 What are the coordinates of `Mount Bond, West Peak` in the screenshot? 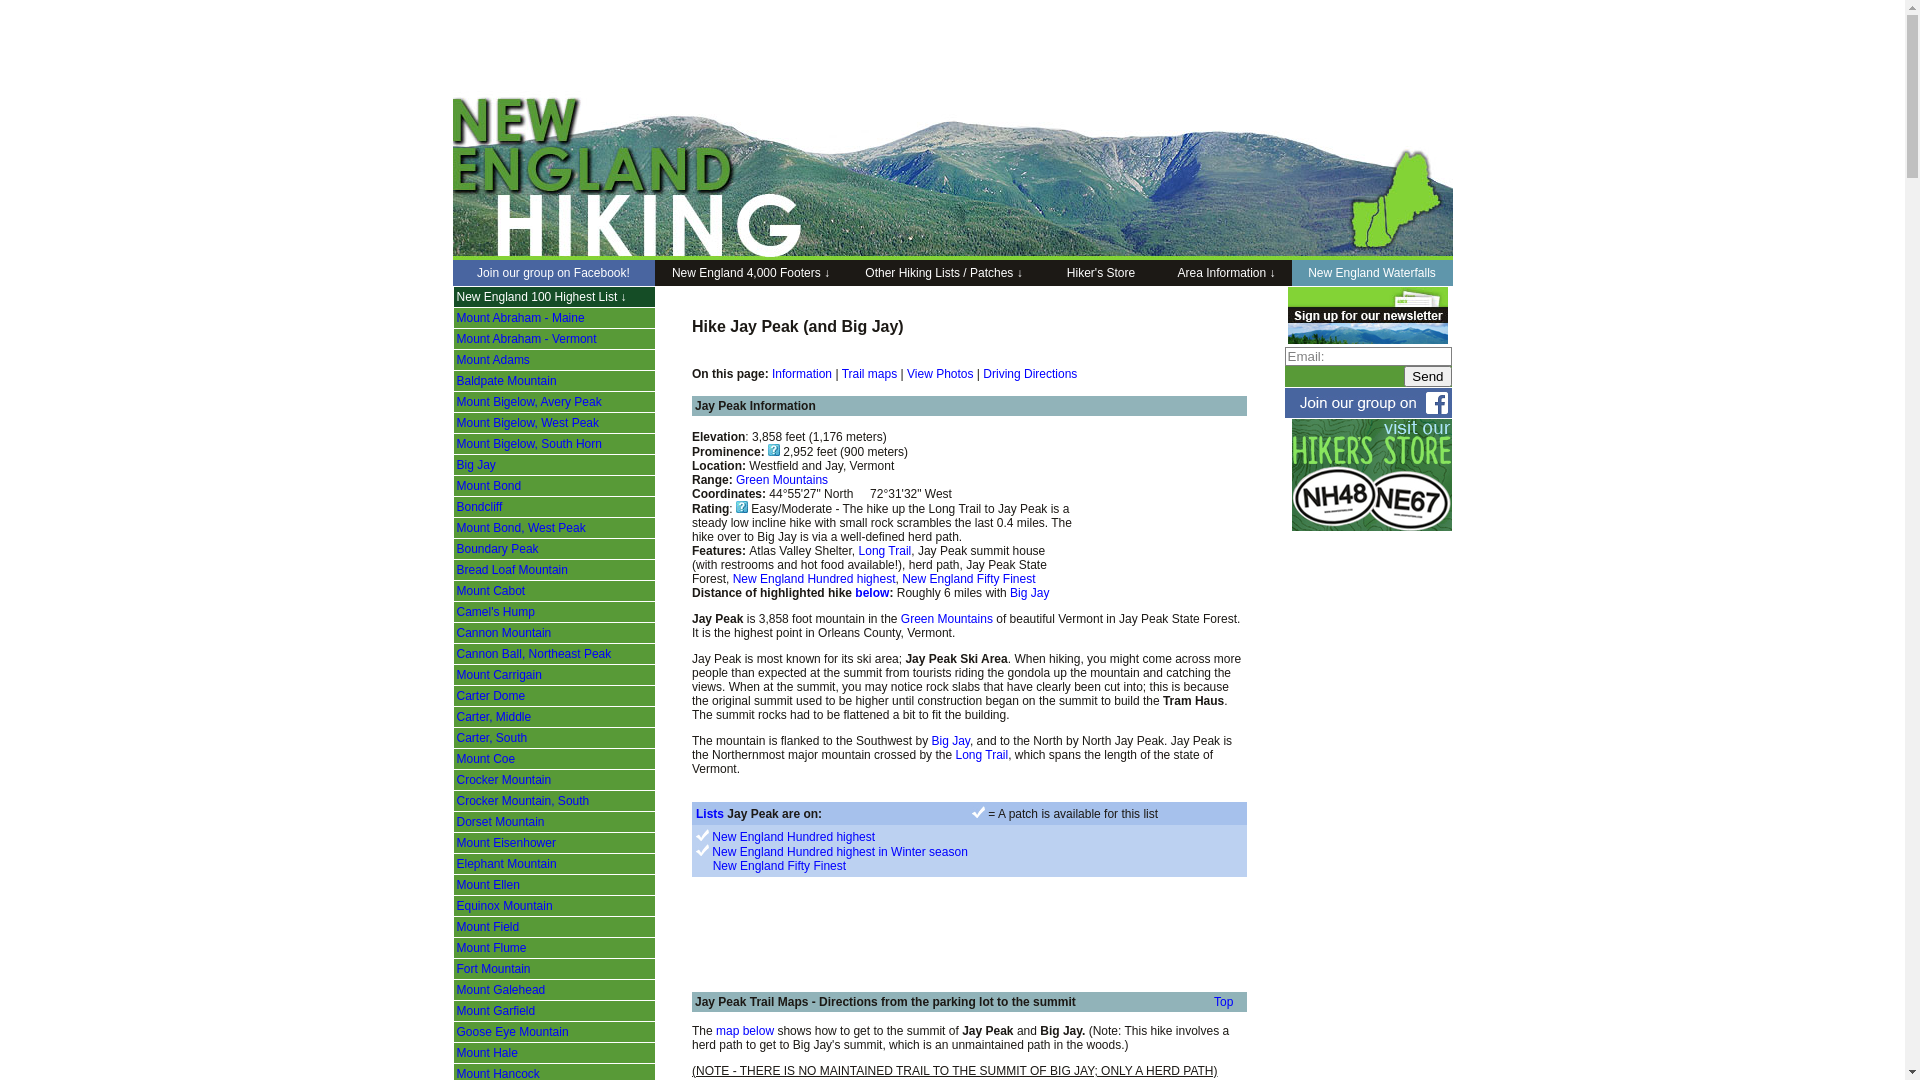 It's located at (520, 528).